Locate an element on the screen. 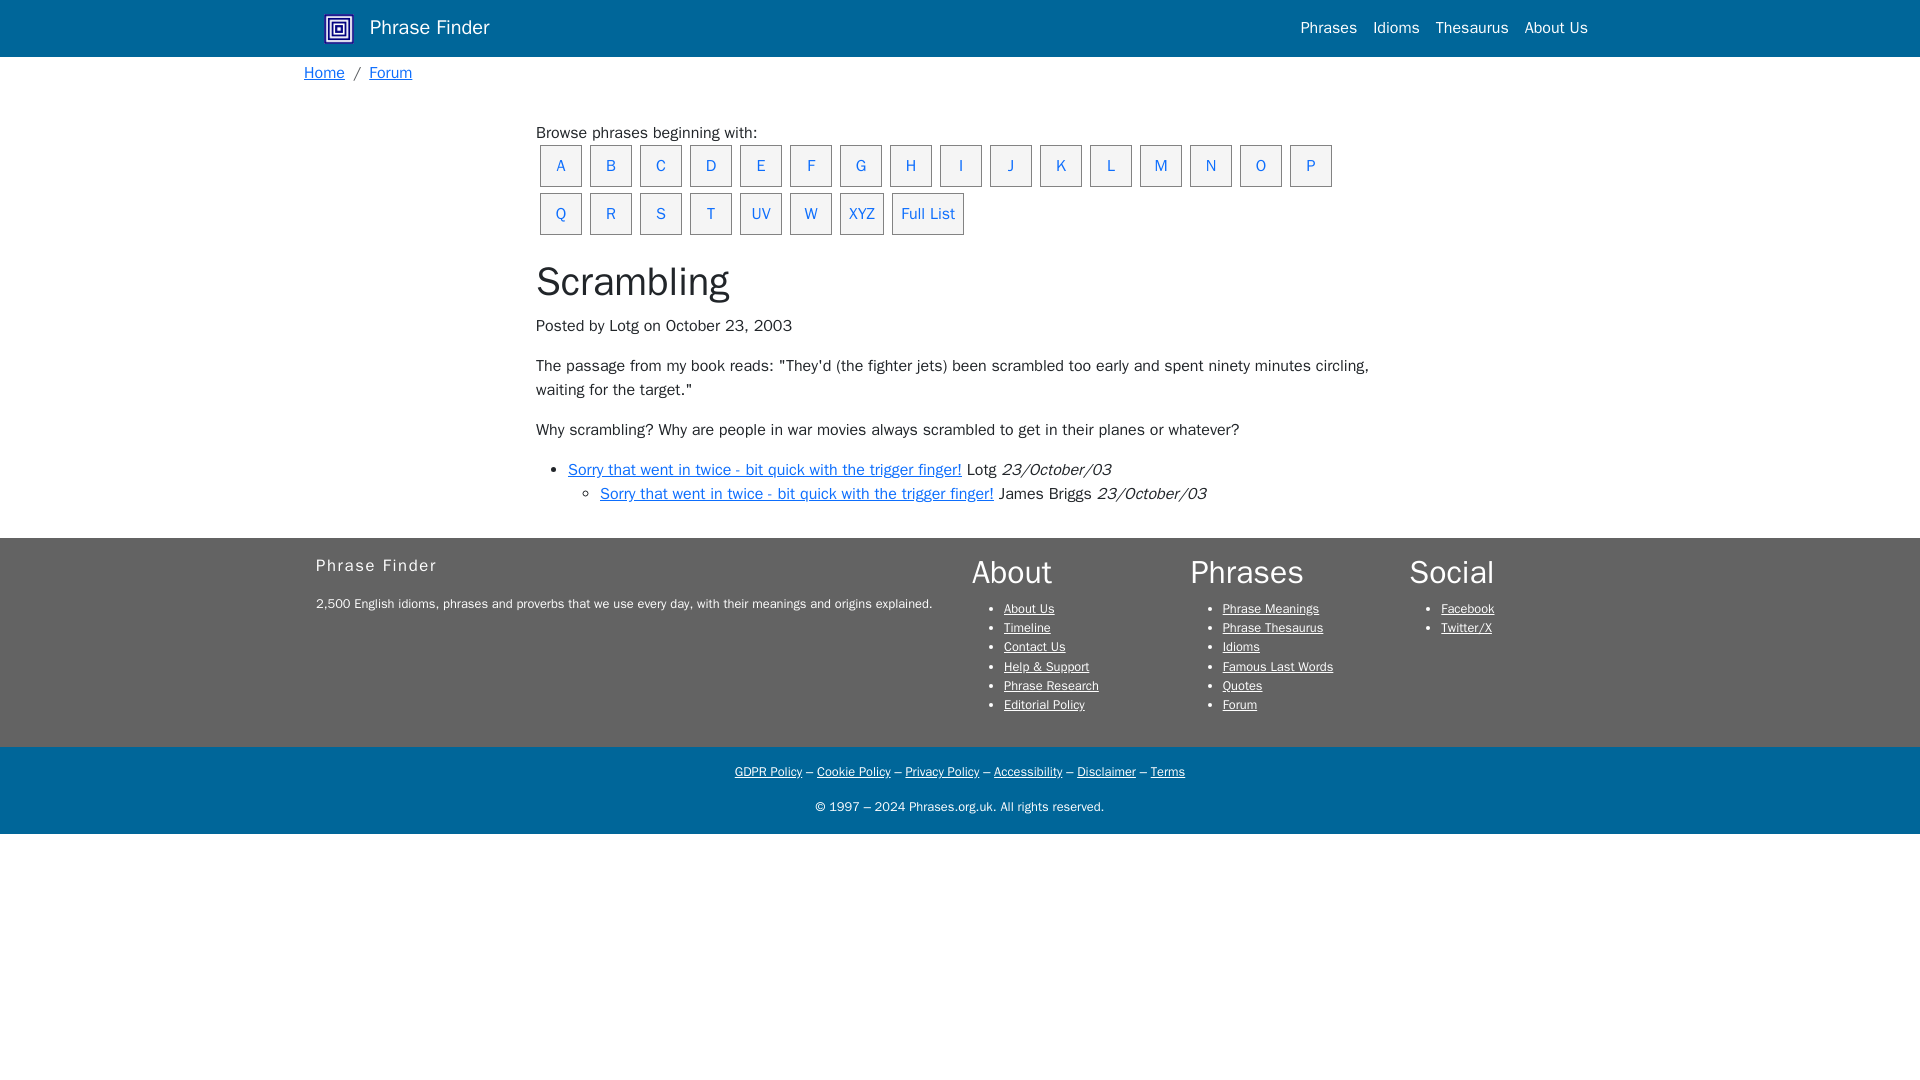 Image resolution: width=1920 pixels, height=1080 pixels. Sayings and idioms that begin with the letter A is located at coordinates (560, 165).